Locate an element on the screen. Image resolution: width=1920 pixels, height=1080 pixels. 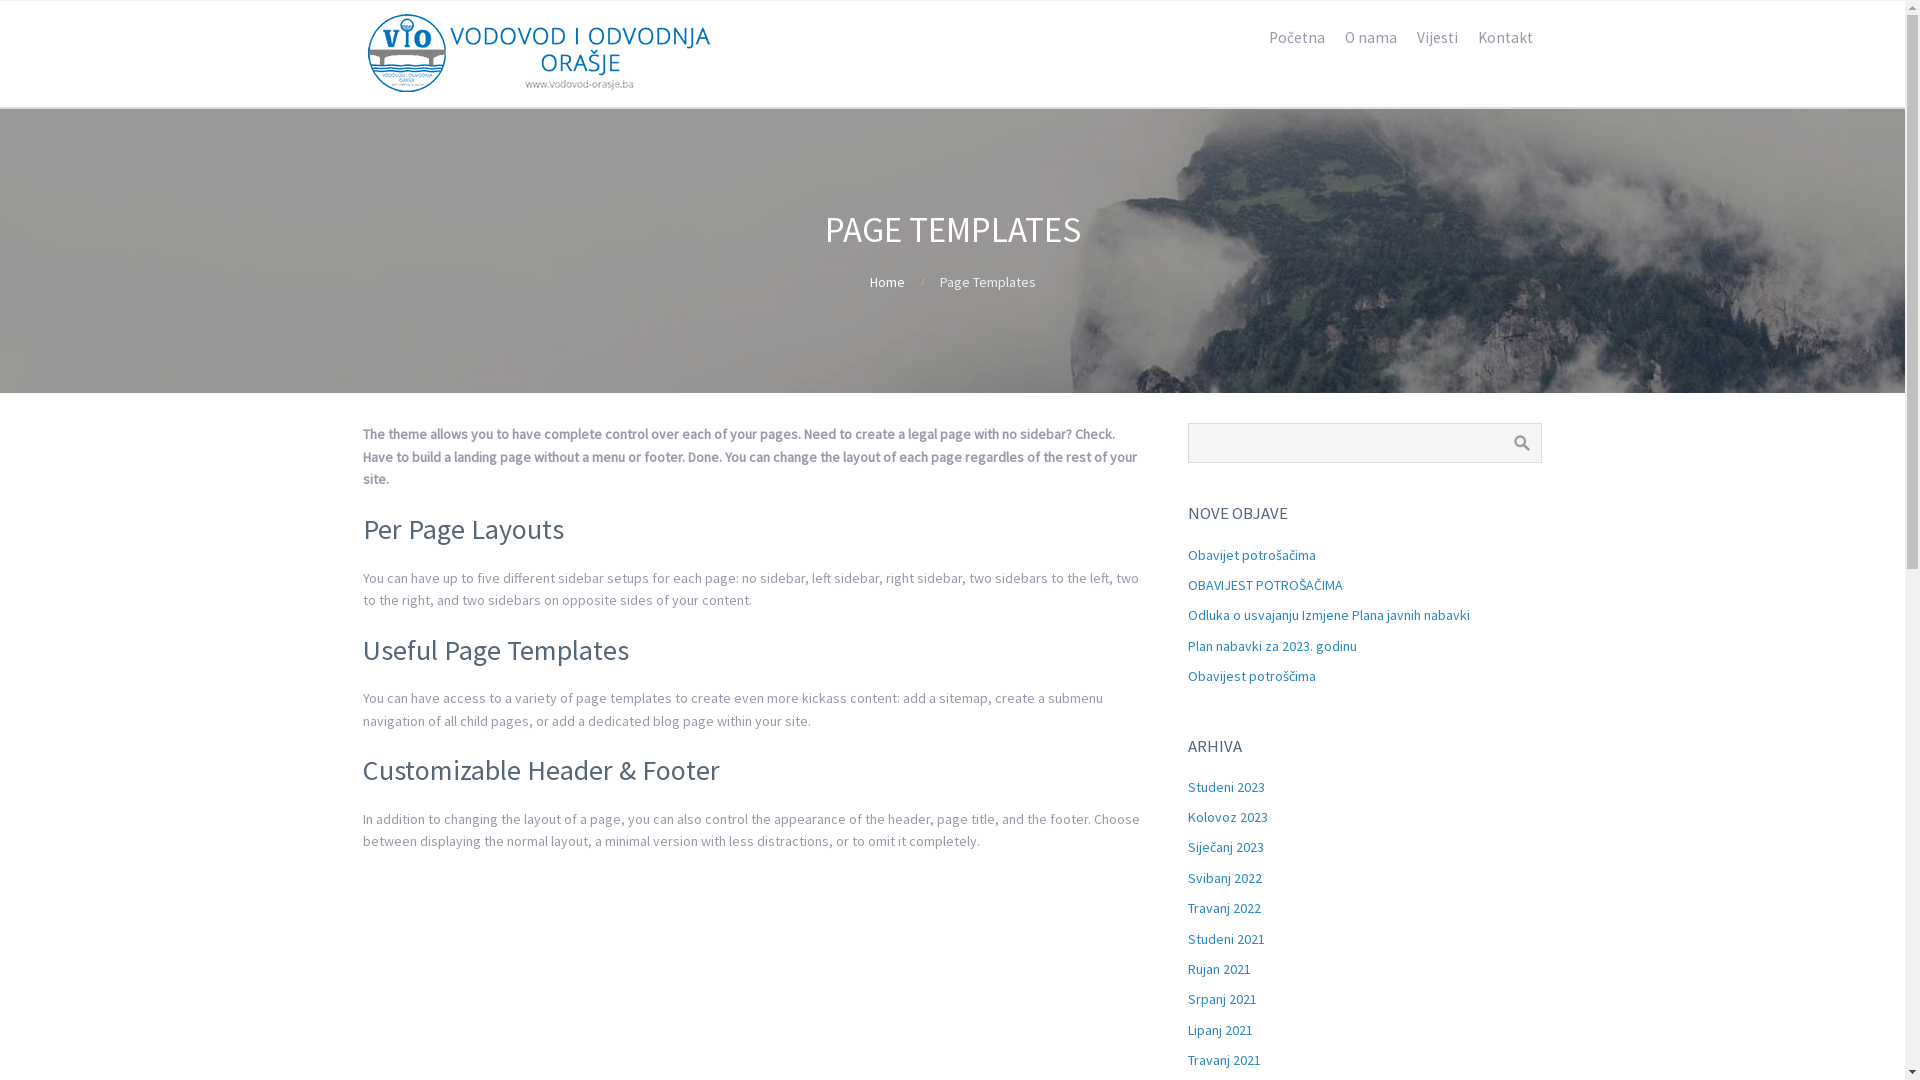
Kontakt is located at coordinates (1506, 38).